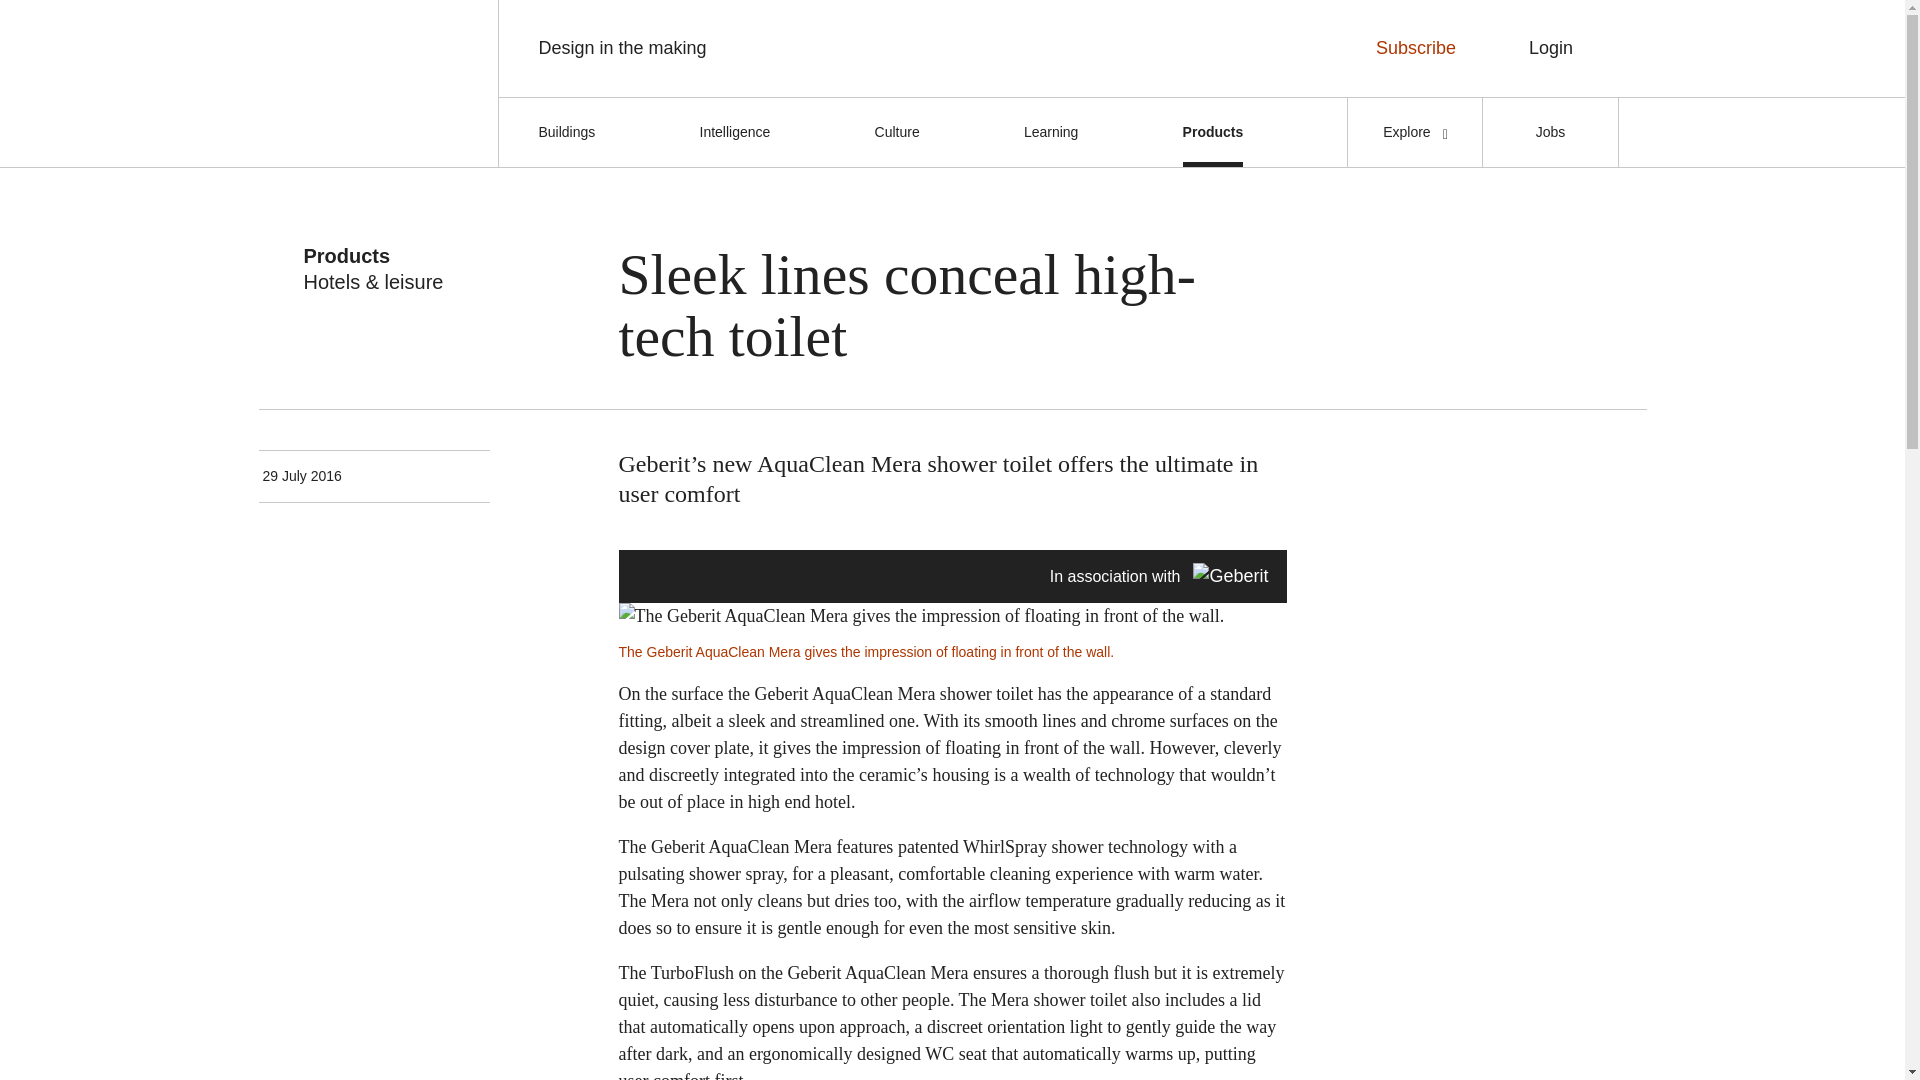 This screenshot has height=1080, width=1920. I want to click on Subscribe, so click(1414, 48).